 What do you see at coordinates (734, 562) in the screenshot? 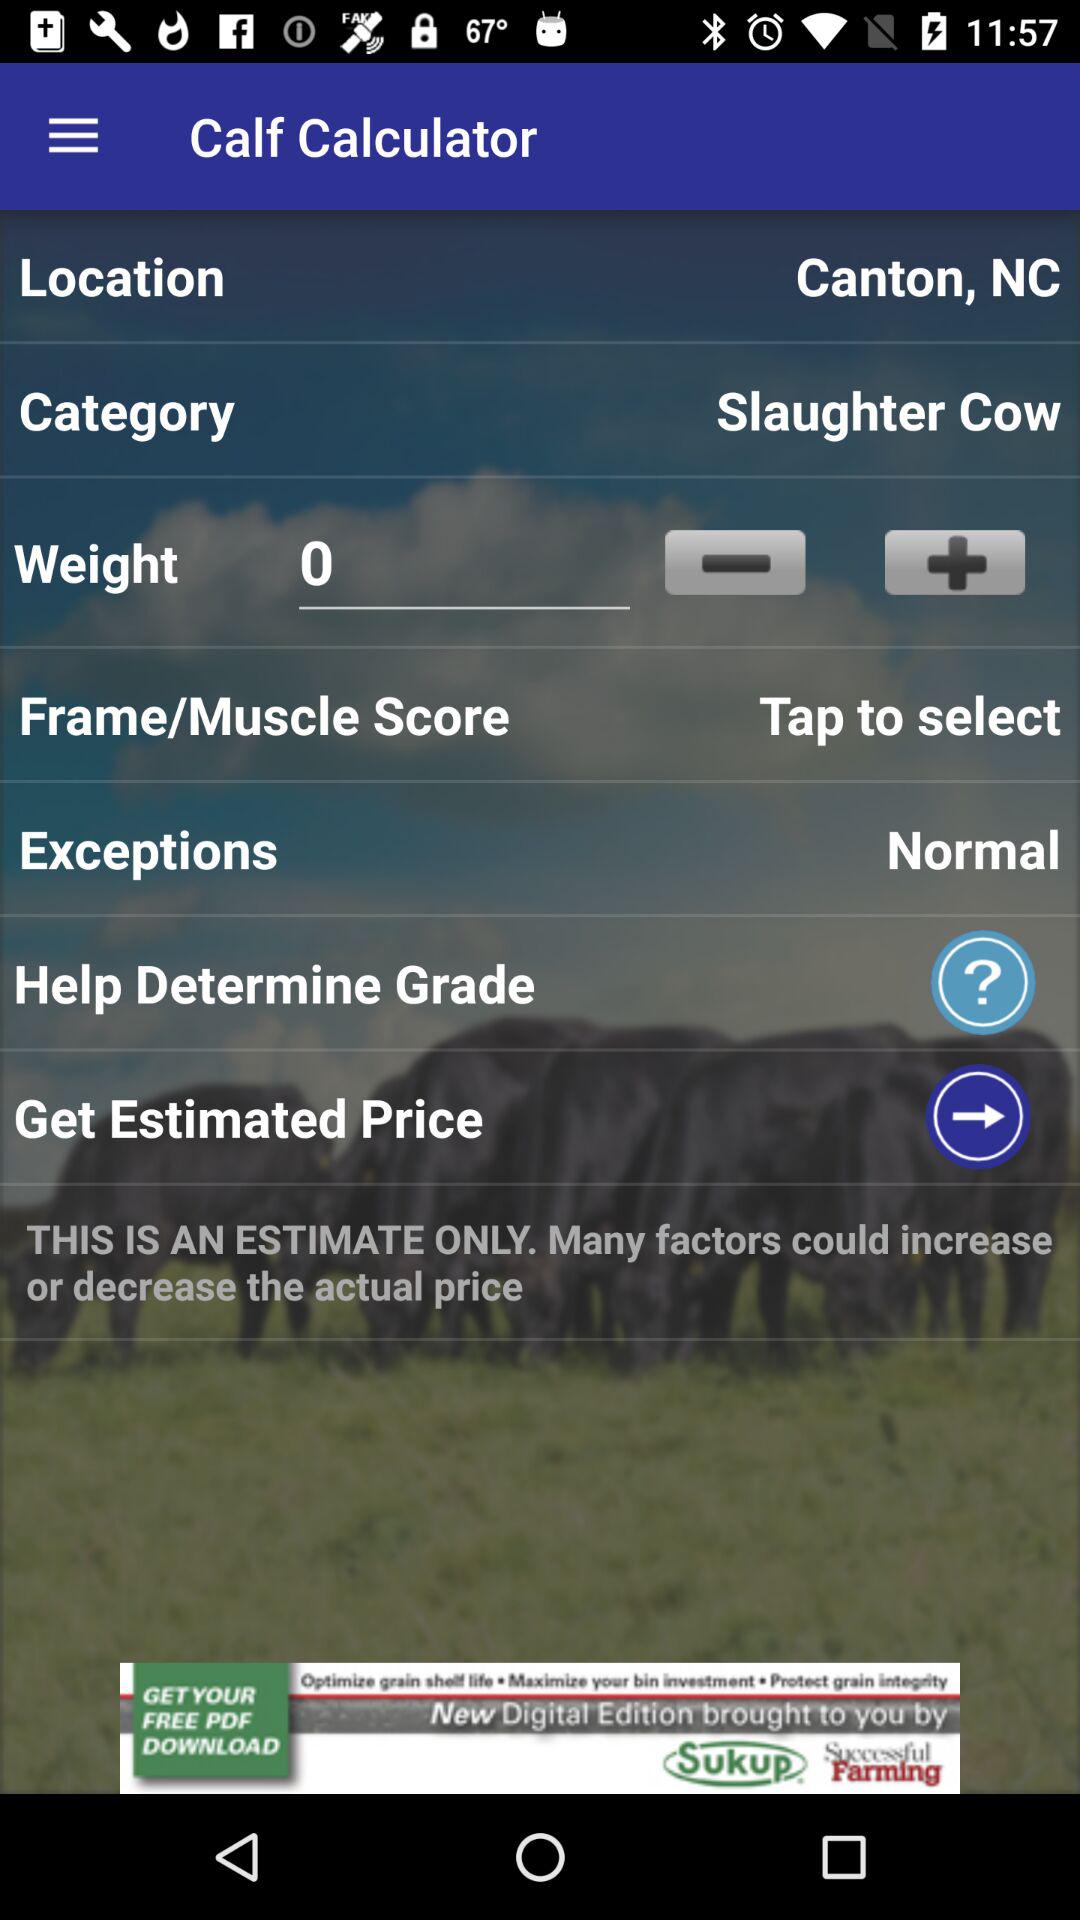
I see `decrease value` at bounding box center [734, 562].